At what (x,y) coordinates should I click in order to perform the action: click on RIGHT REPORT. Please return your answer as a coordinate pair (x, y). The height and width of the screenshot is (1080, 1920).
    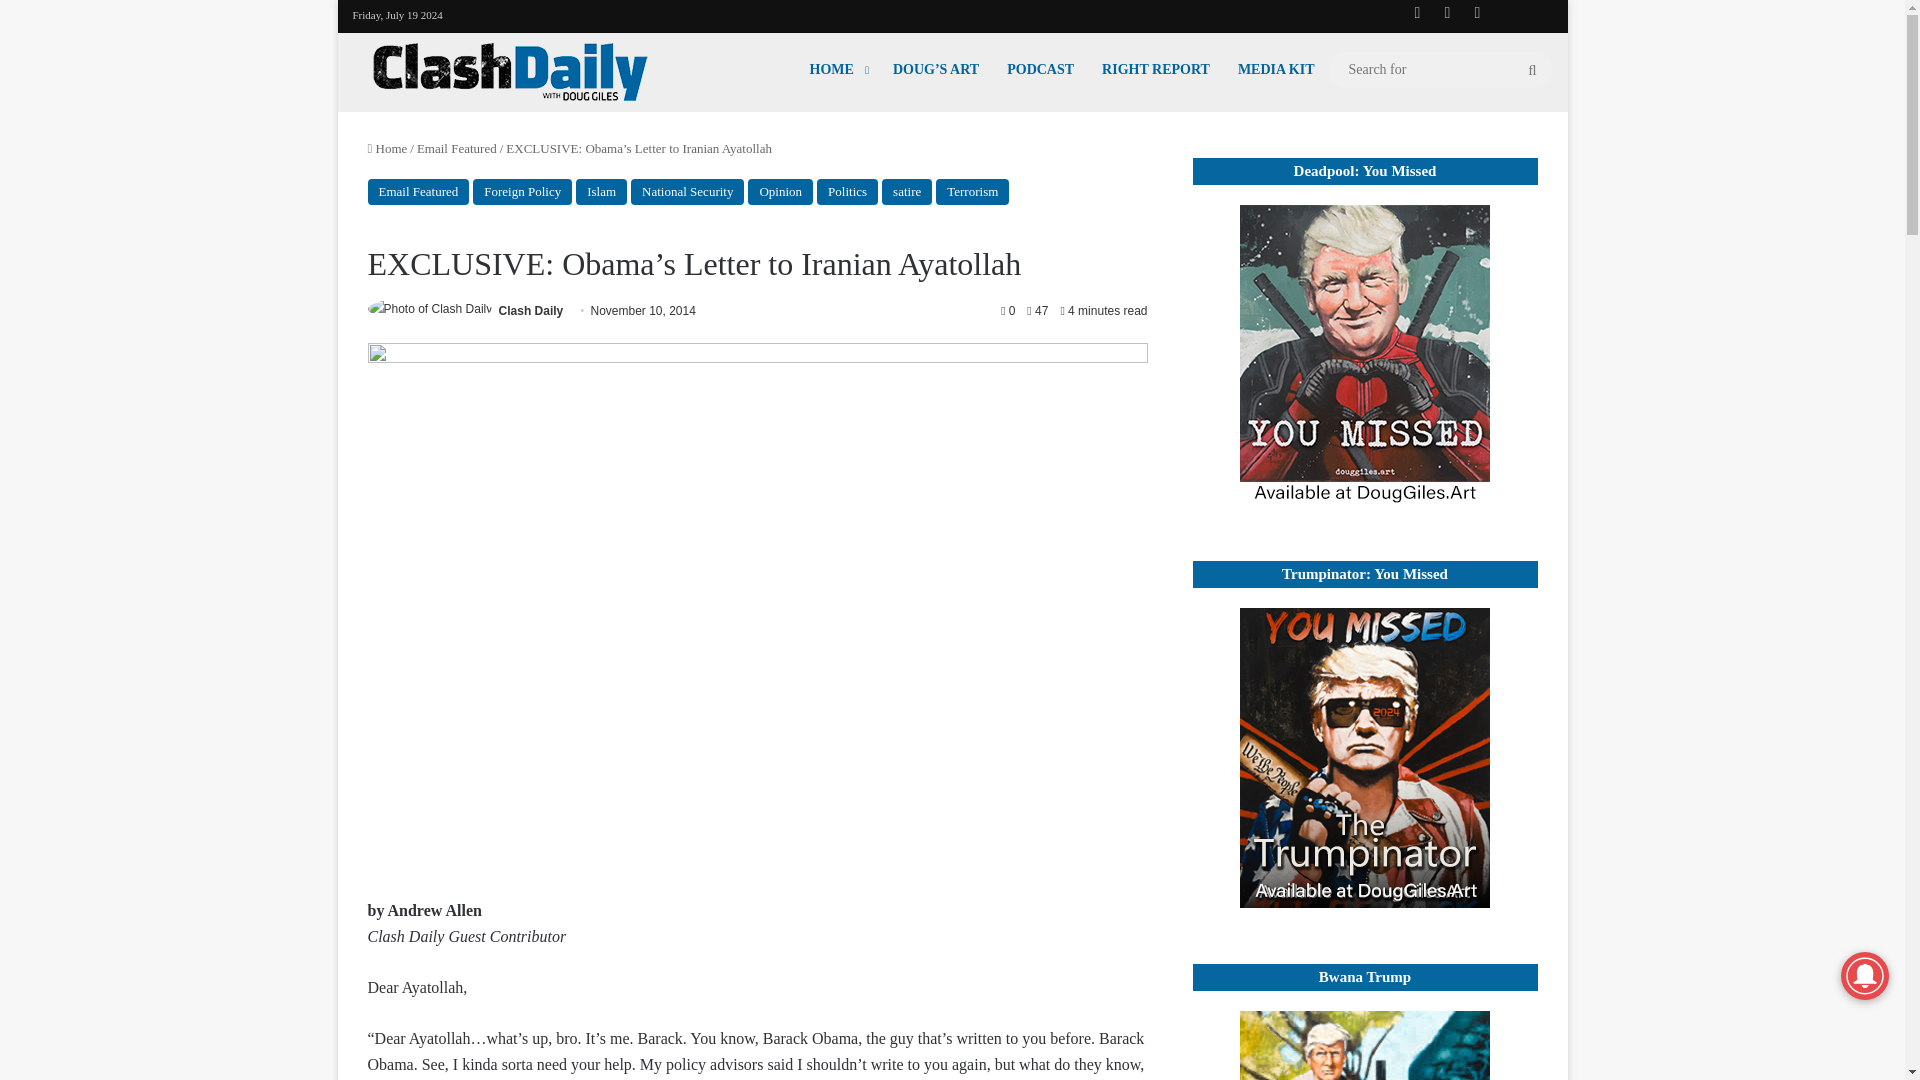
    Looking at the image, I should click on (1156, 69).